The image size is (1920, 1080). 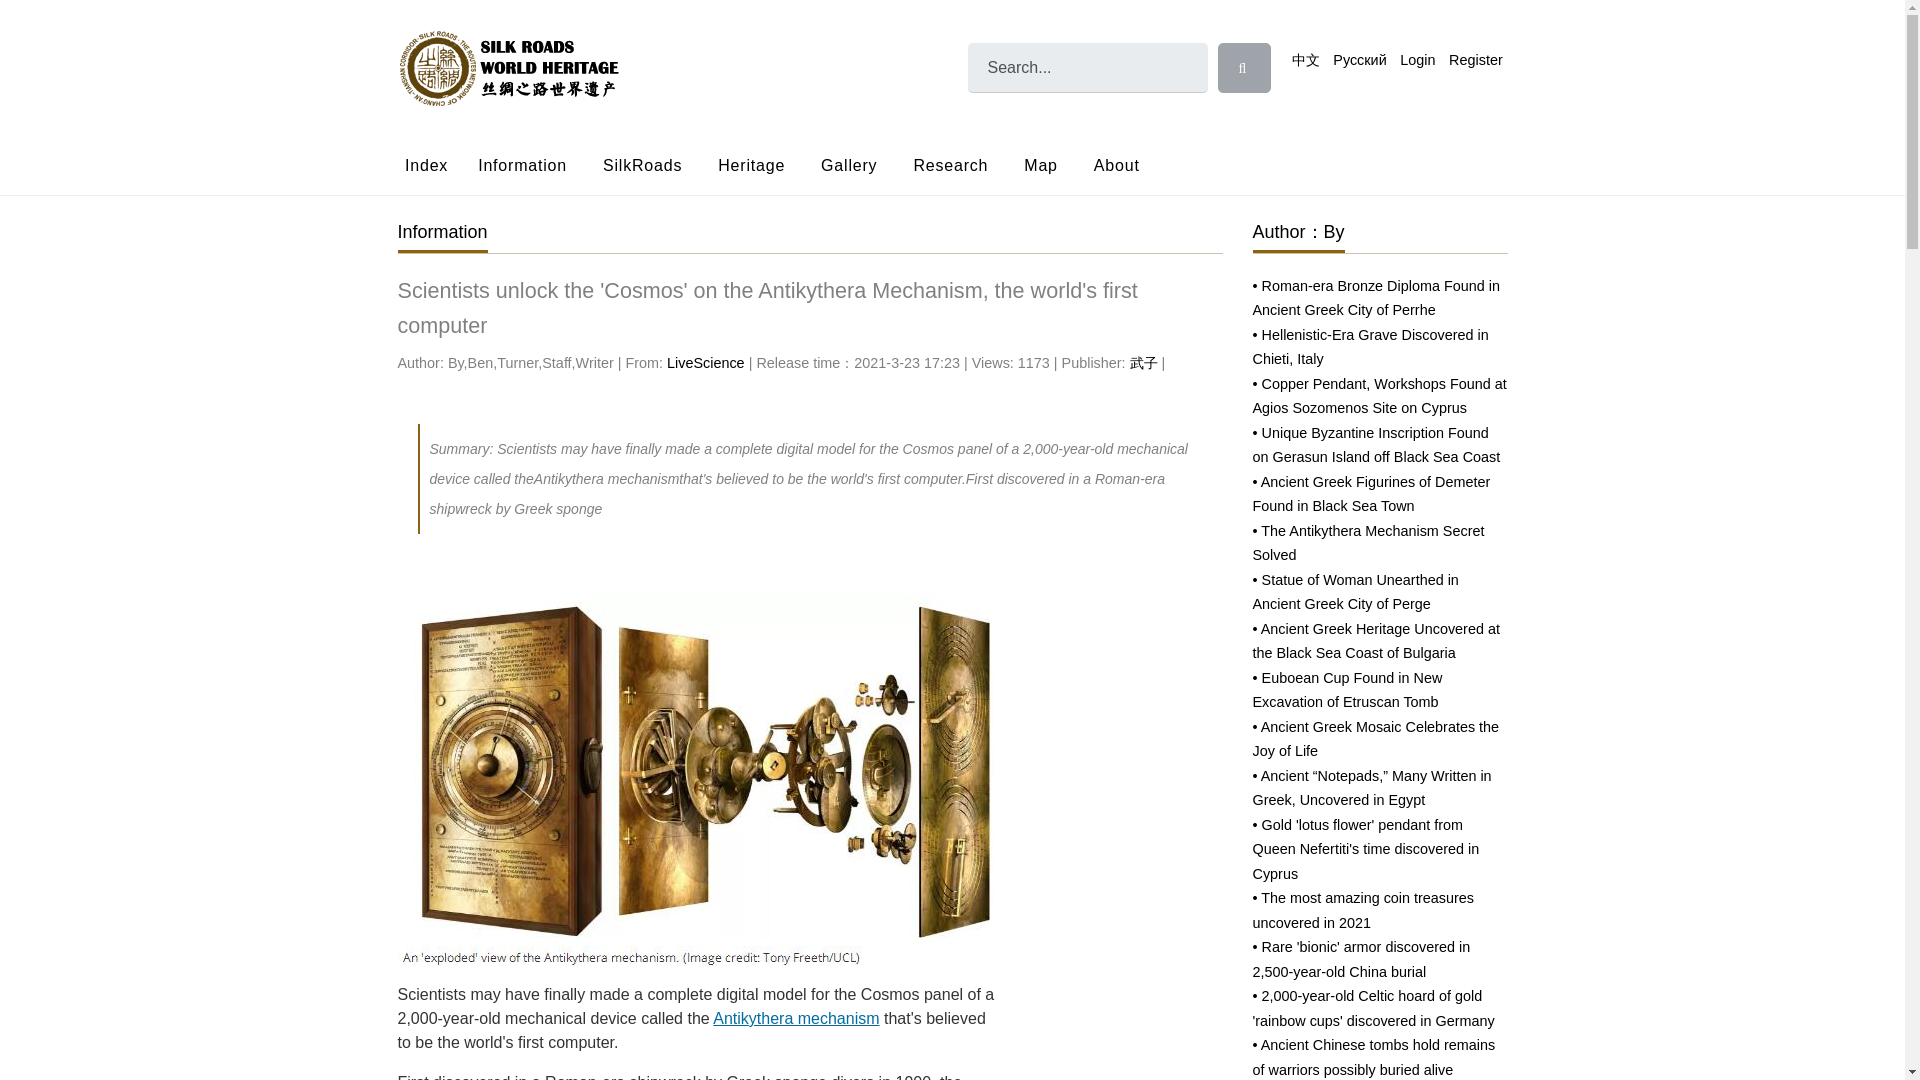 What do you see at coordinates (1087, 68) in the screenshot?
I see `Search...` at bounding box center [1087, 68].